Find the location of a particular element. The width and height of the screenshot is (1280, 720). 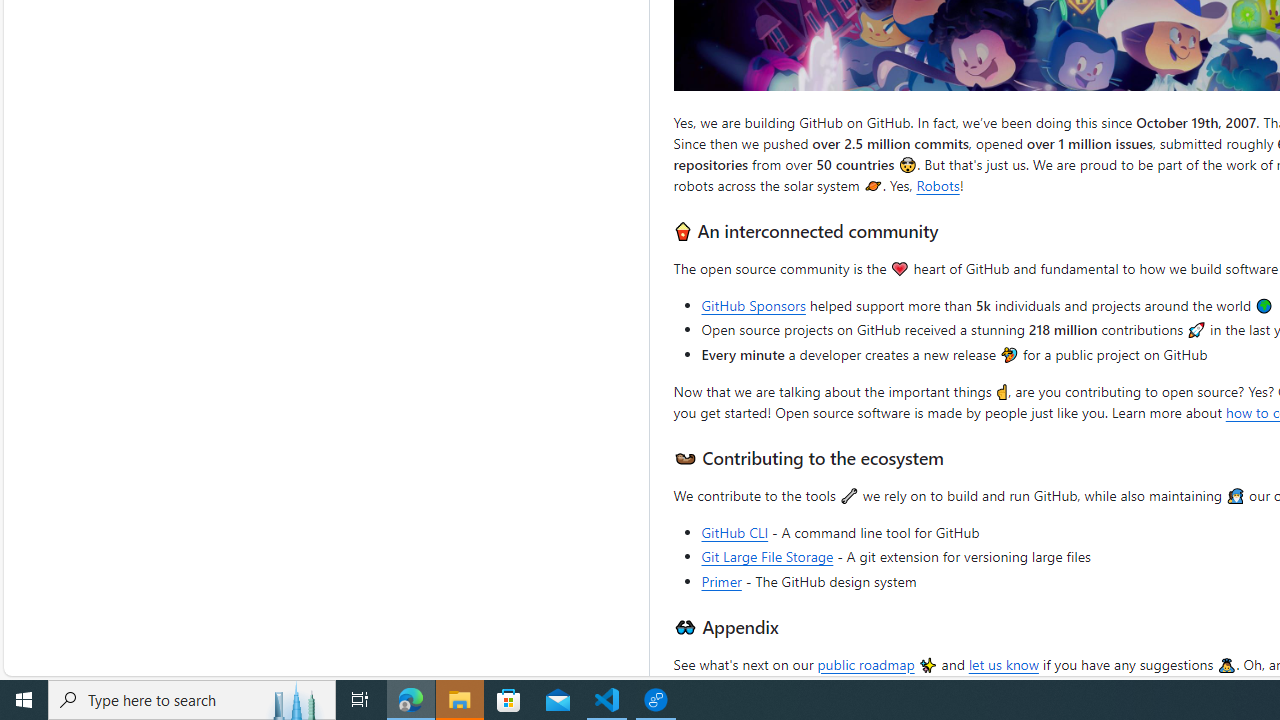

Primer is located at coordinates (722, 580).